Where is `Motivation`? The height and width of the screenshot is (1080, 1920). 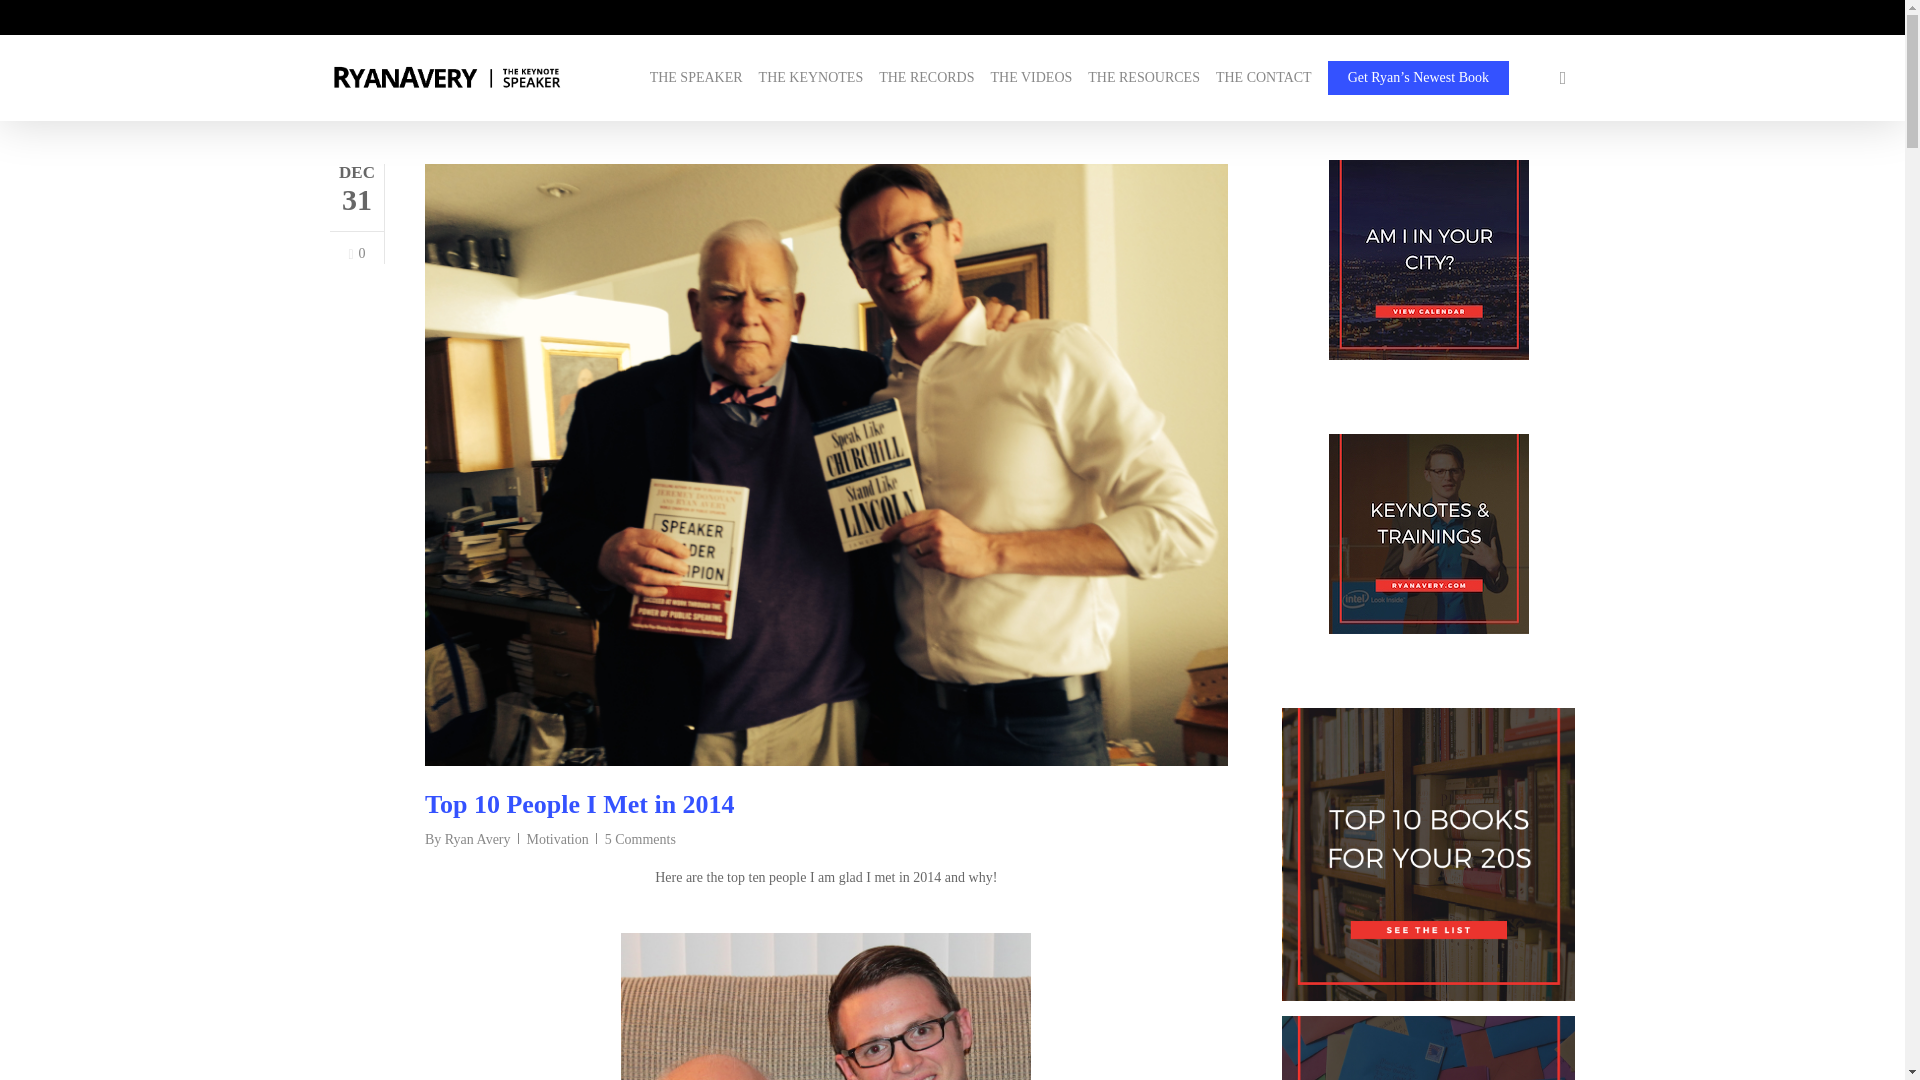 Motivation is located at coordinates (558, 838).